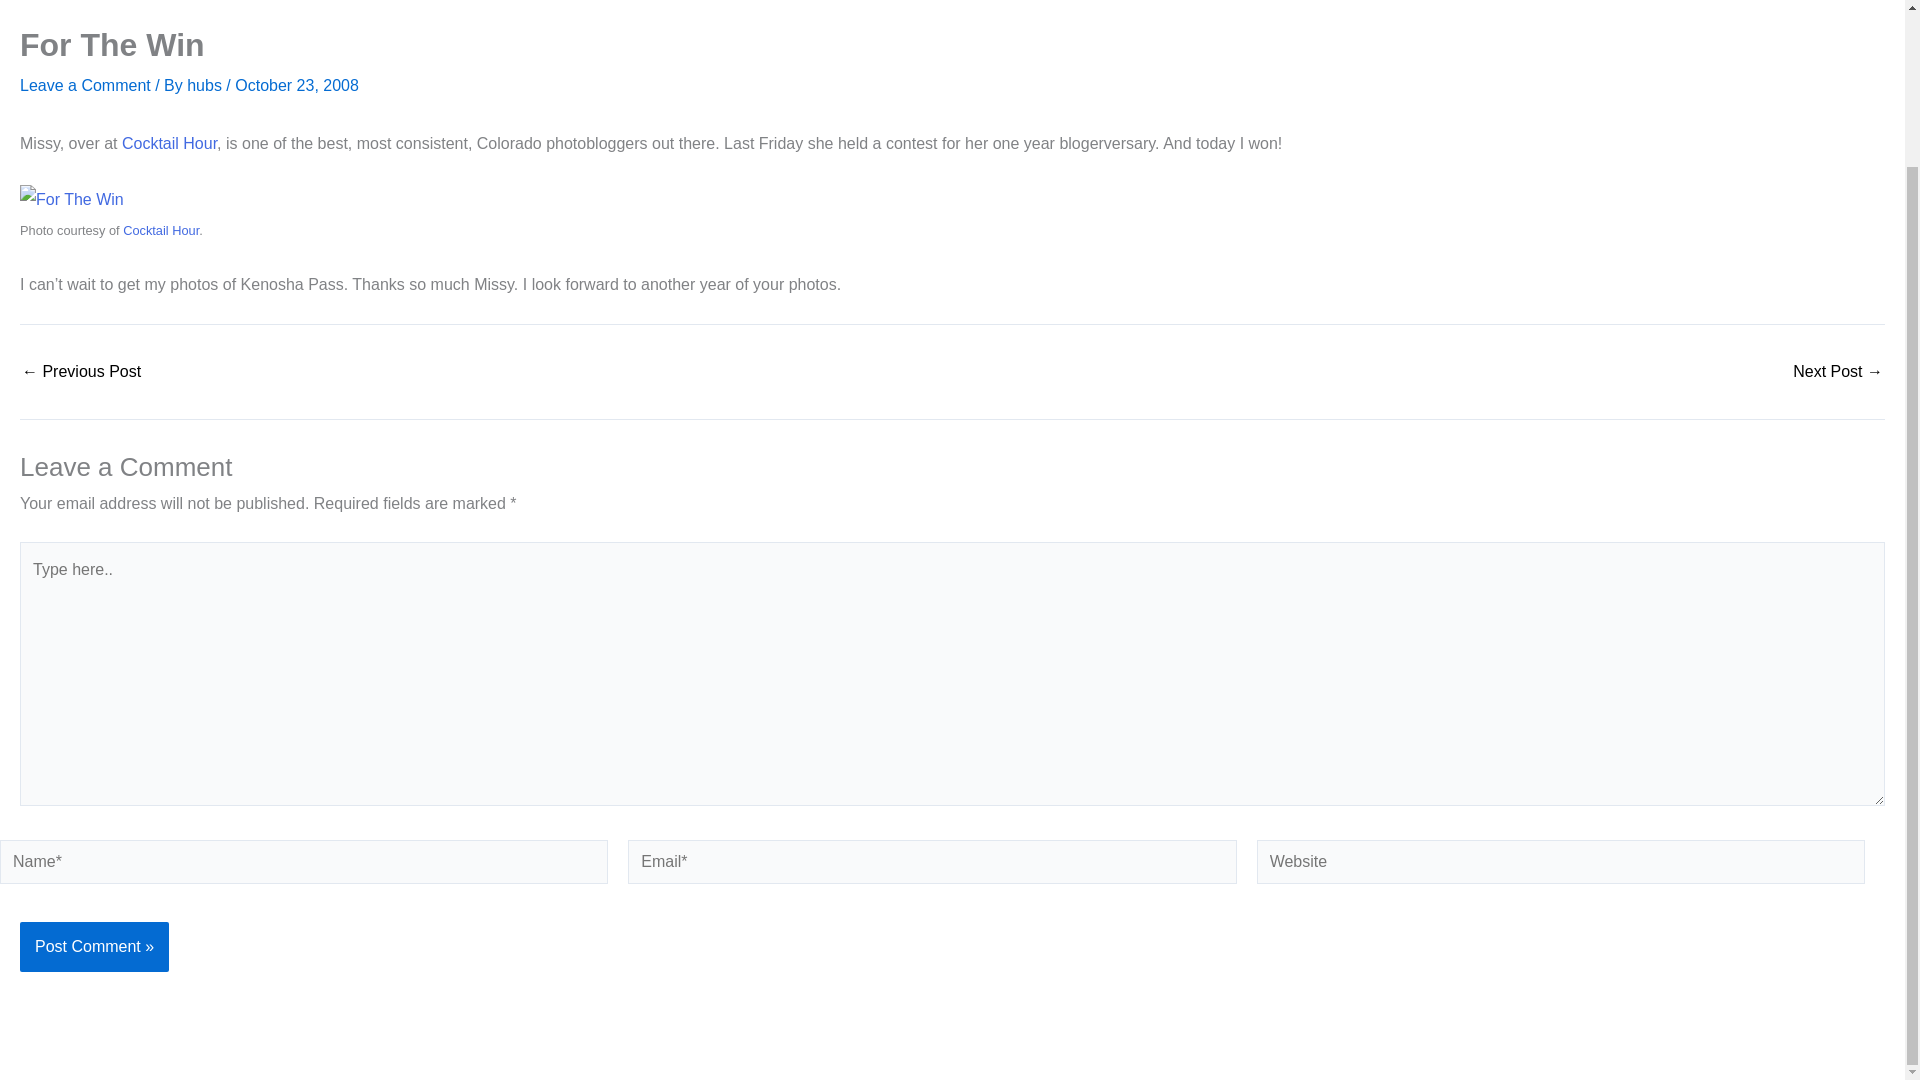 The width and height of the screenshot is (1920, 1080). I want to click on Cocktail Hour, so click(169, 144).